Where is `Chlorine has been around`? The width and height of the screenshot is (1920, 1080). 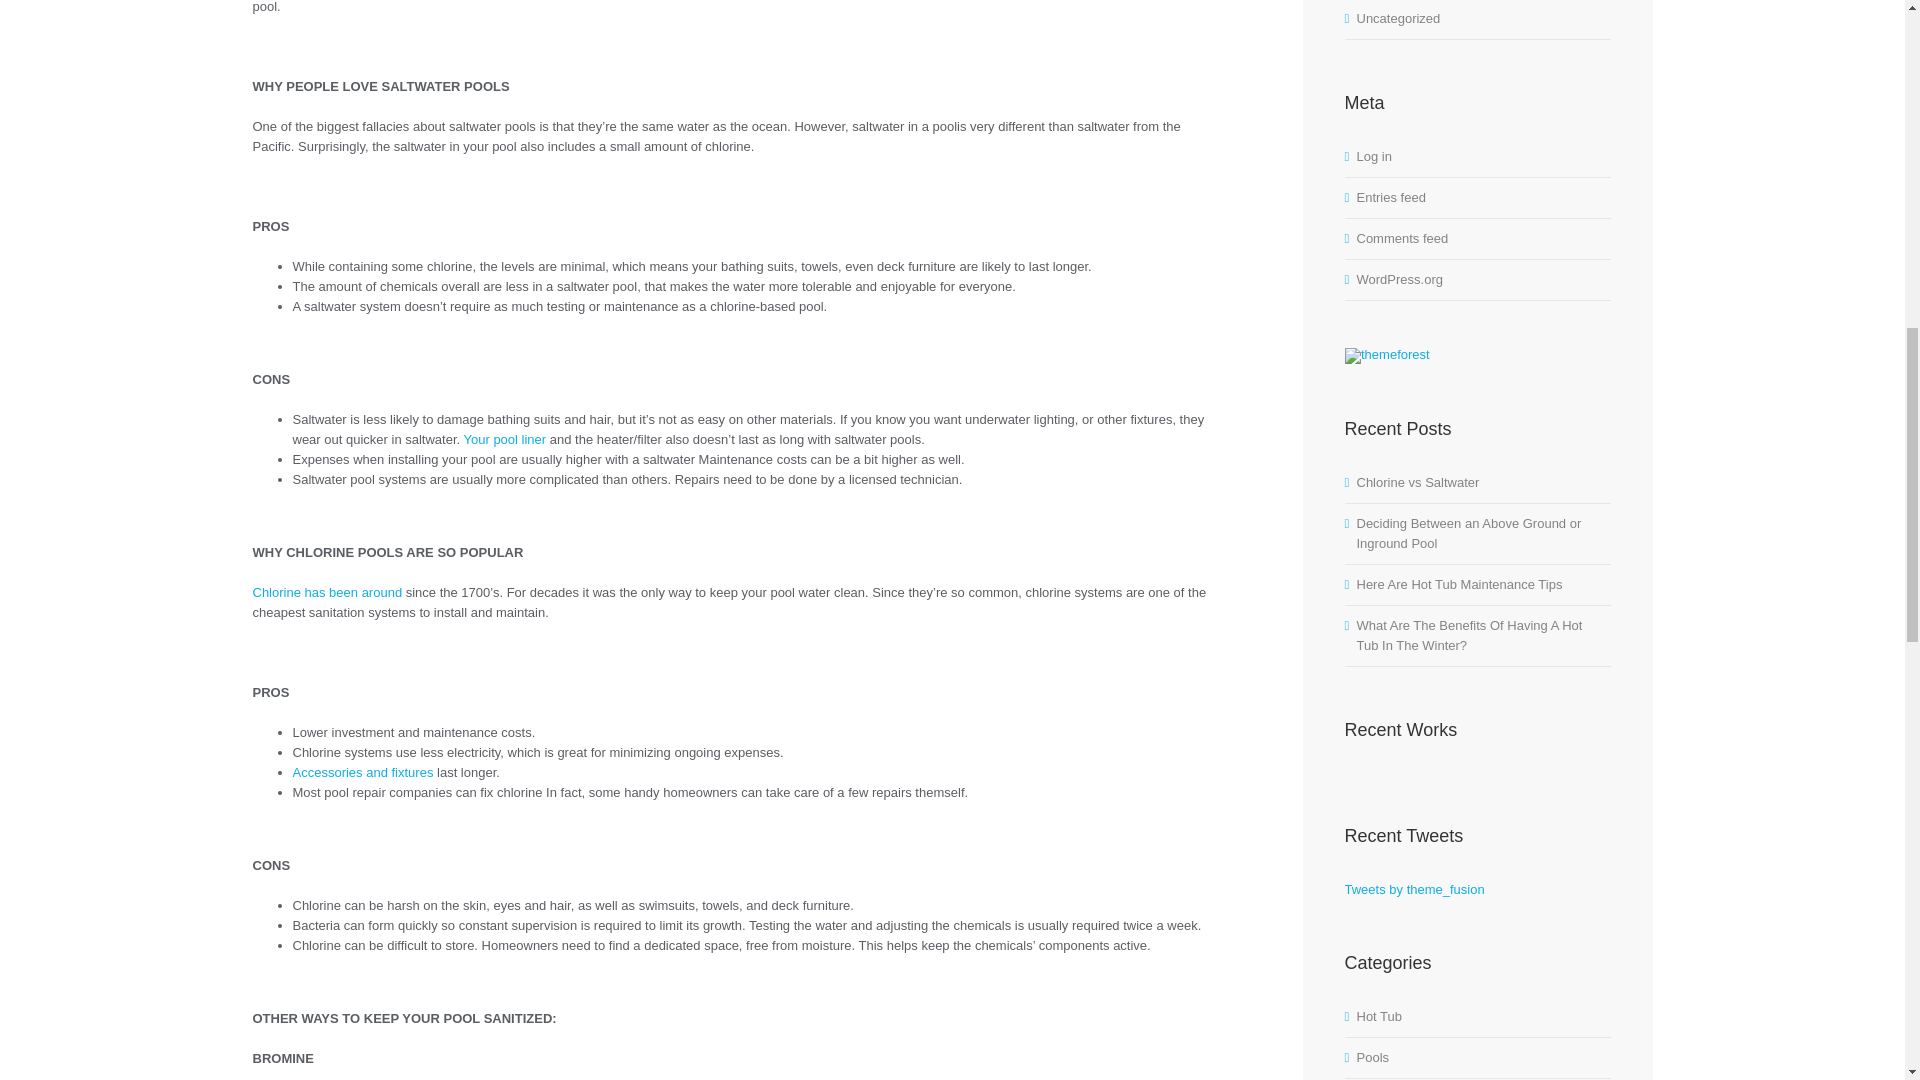
Chlorine has been around is located at coordinates (326, 592).